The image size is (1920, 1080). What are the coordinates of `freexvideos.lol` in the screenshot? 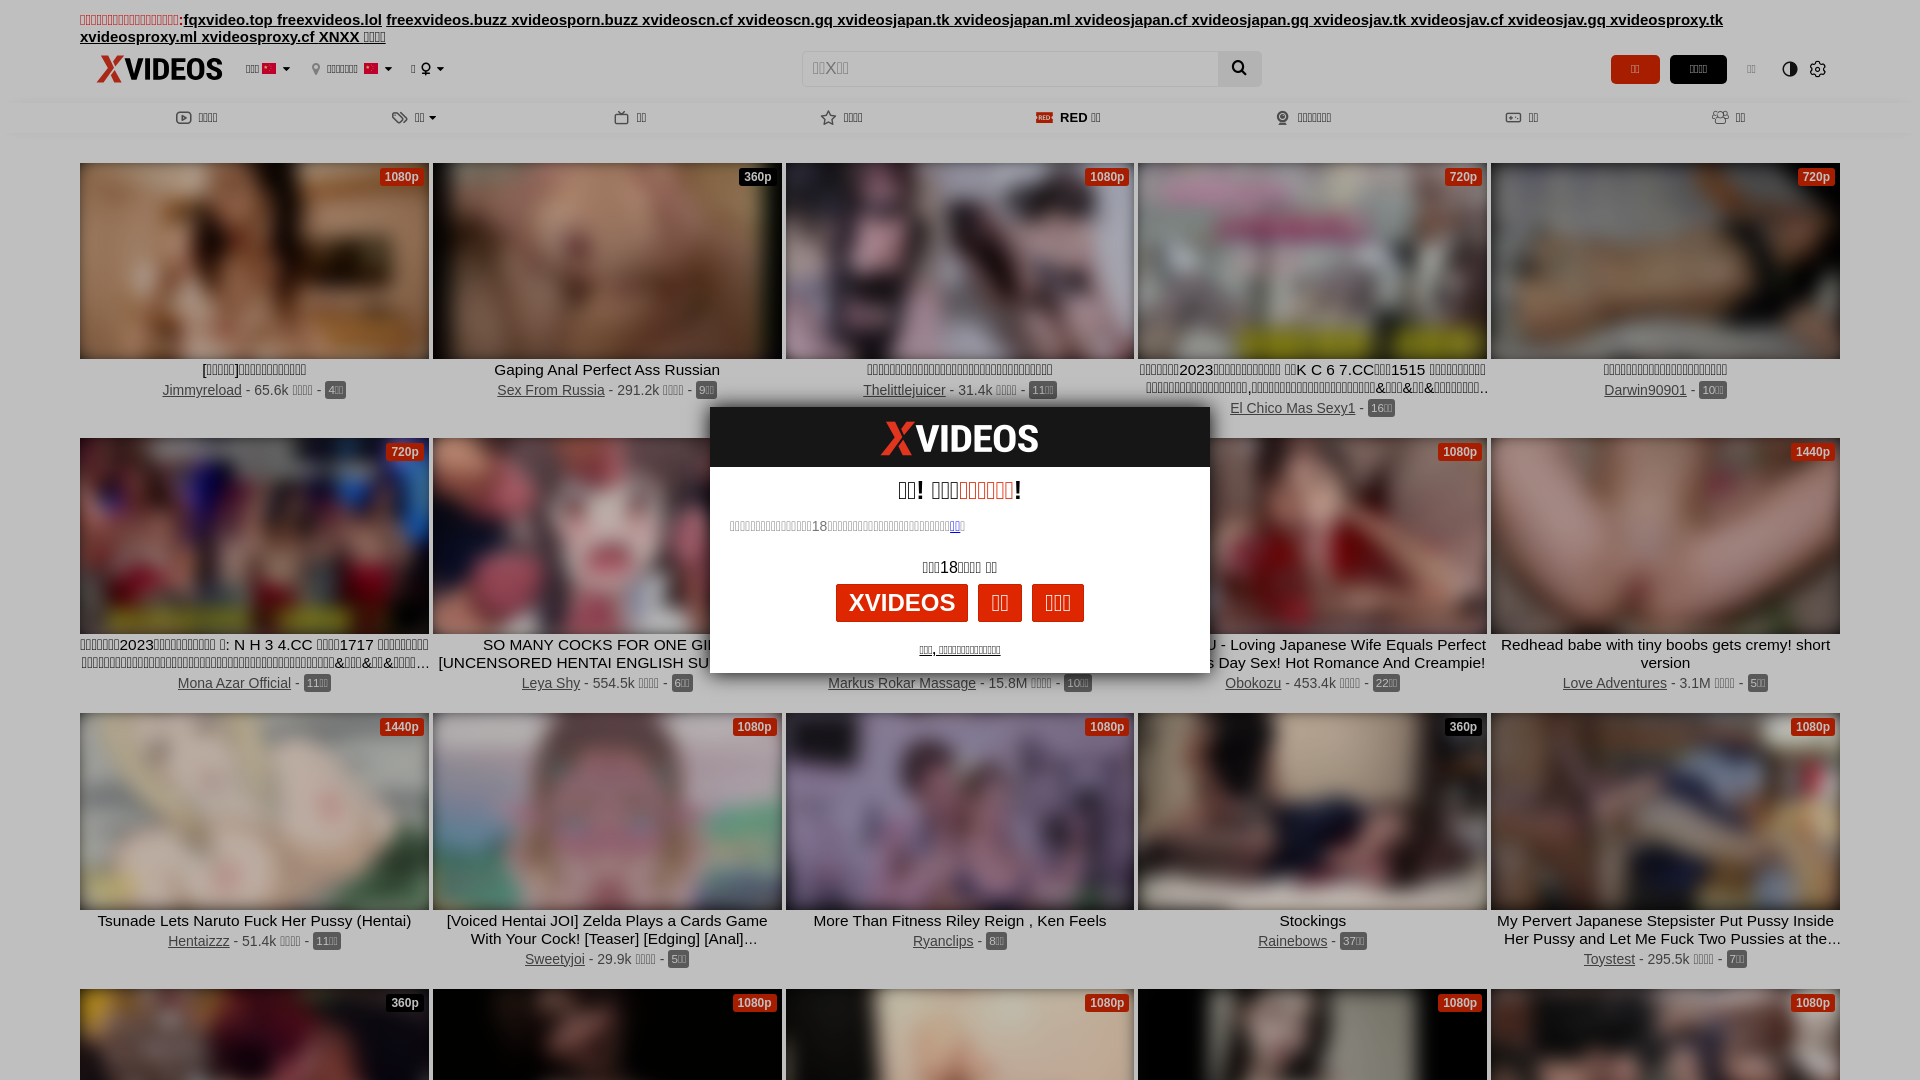 It's located at (330, 20).